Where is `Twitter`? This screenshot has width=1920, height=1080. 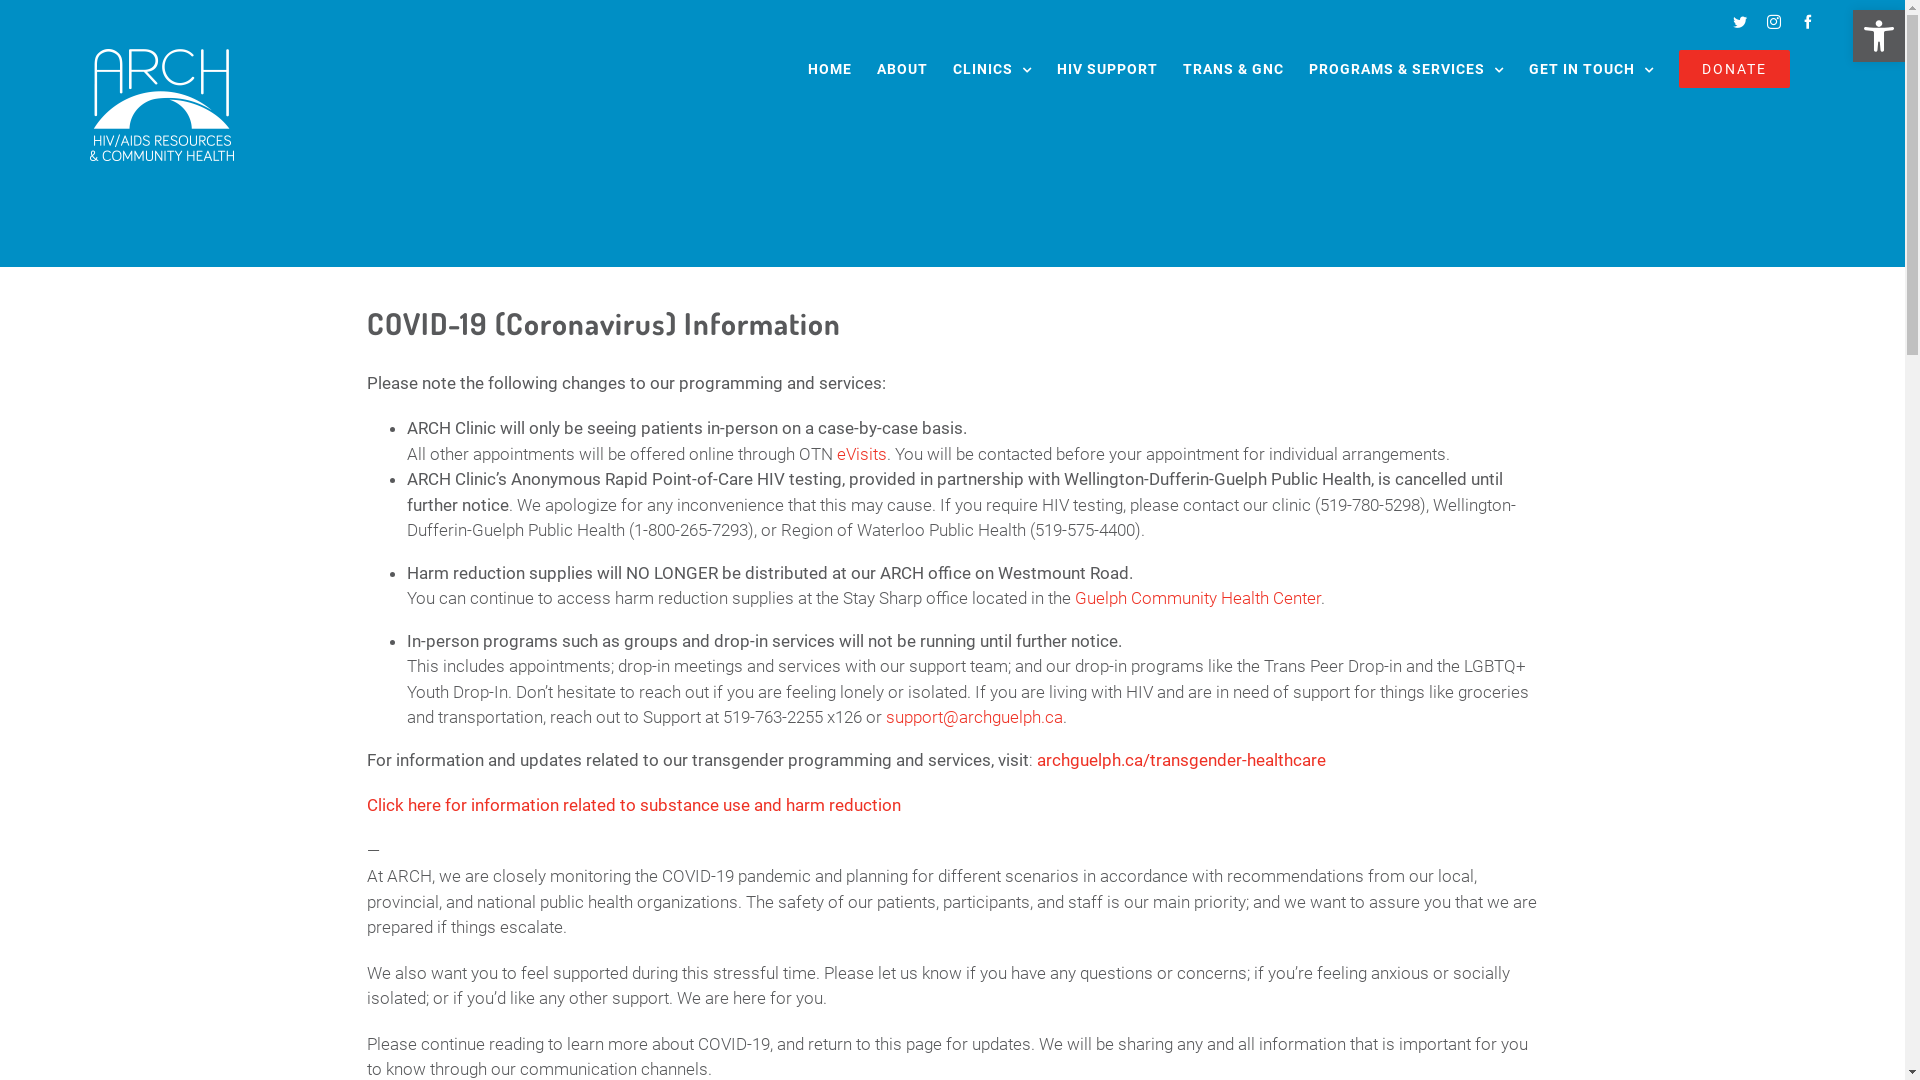
Twitter is located at coordinates (1740, 22).